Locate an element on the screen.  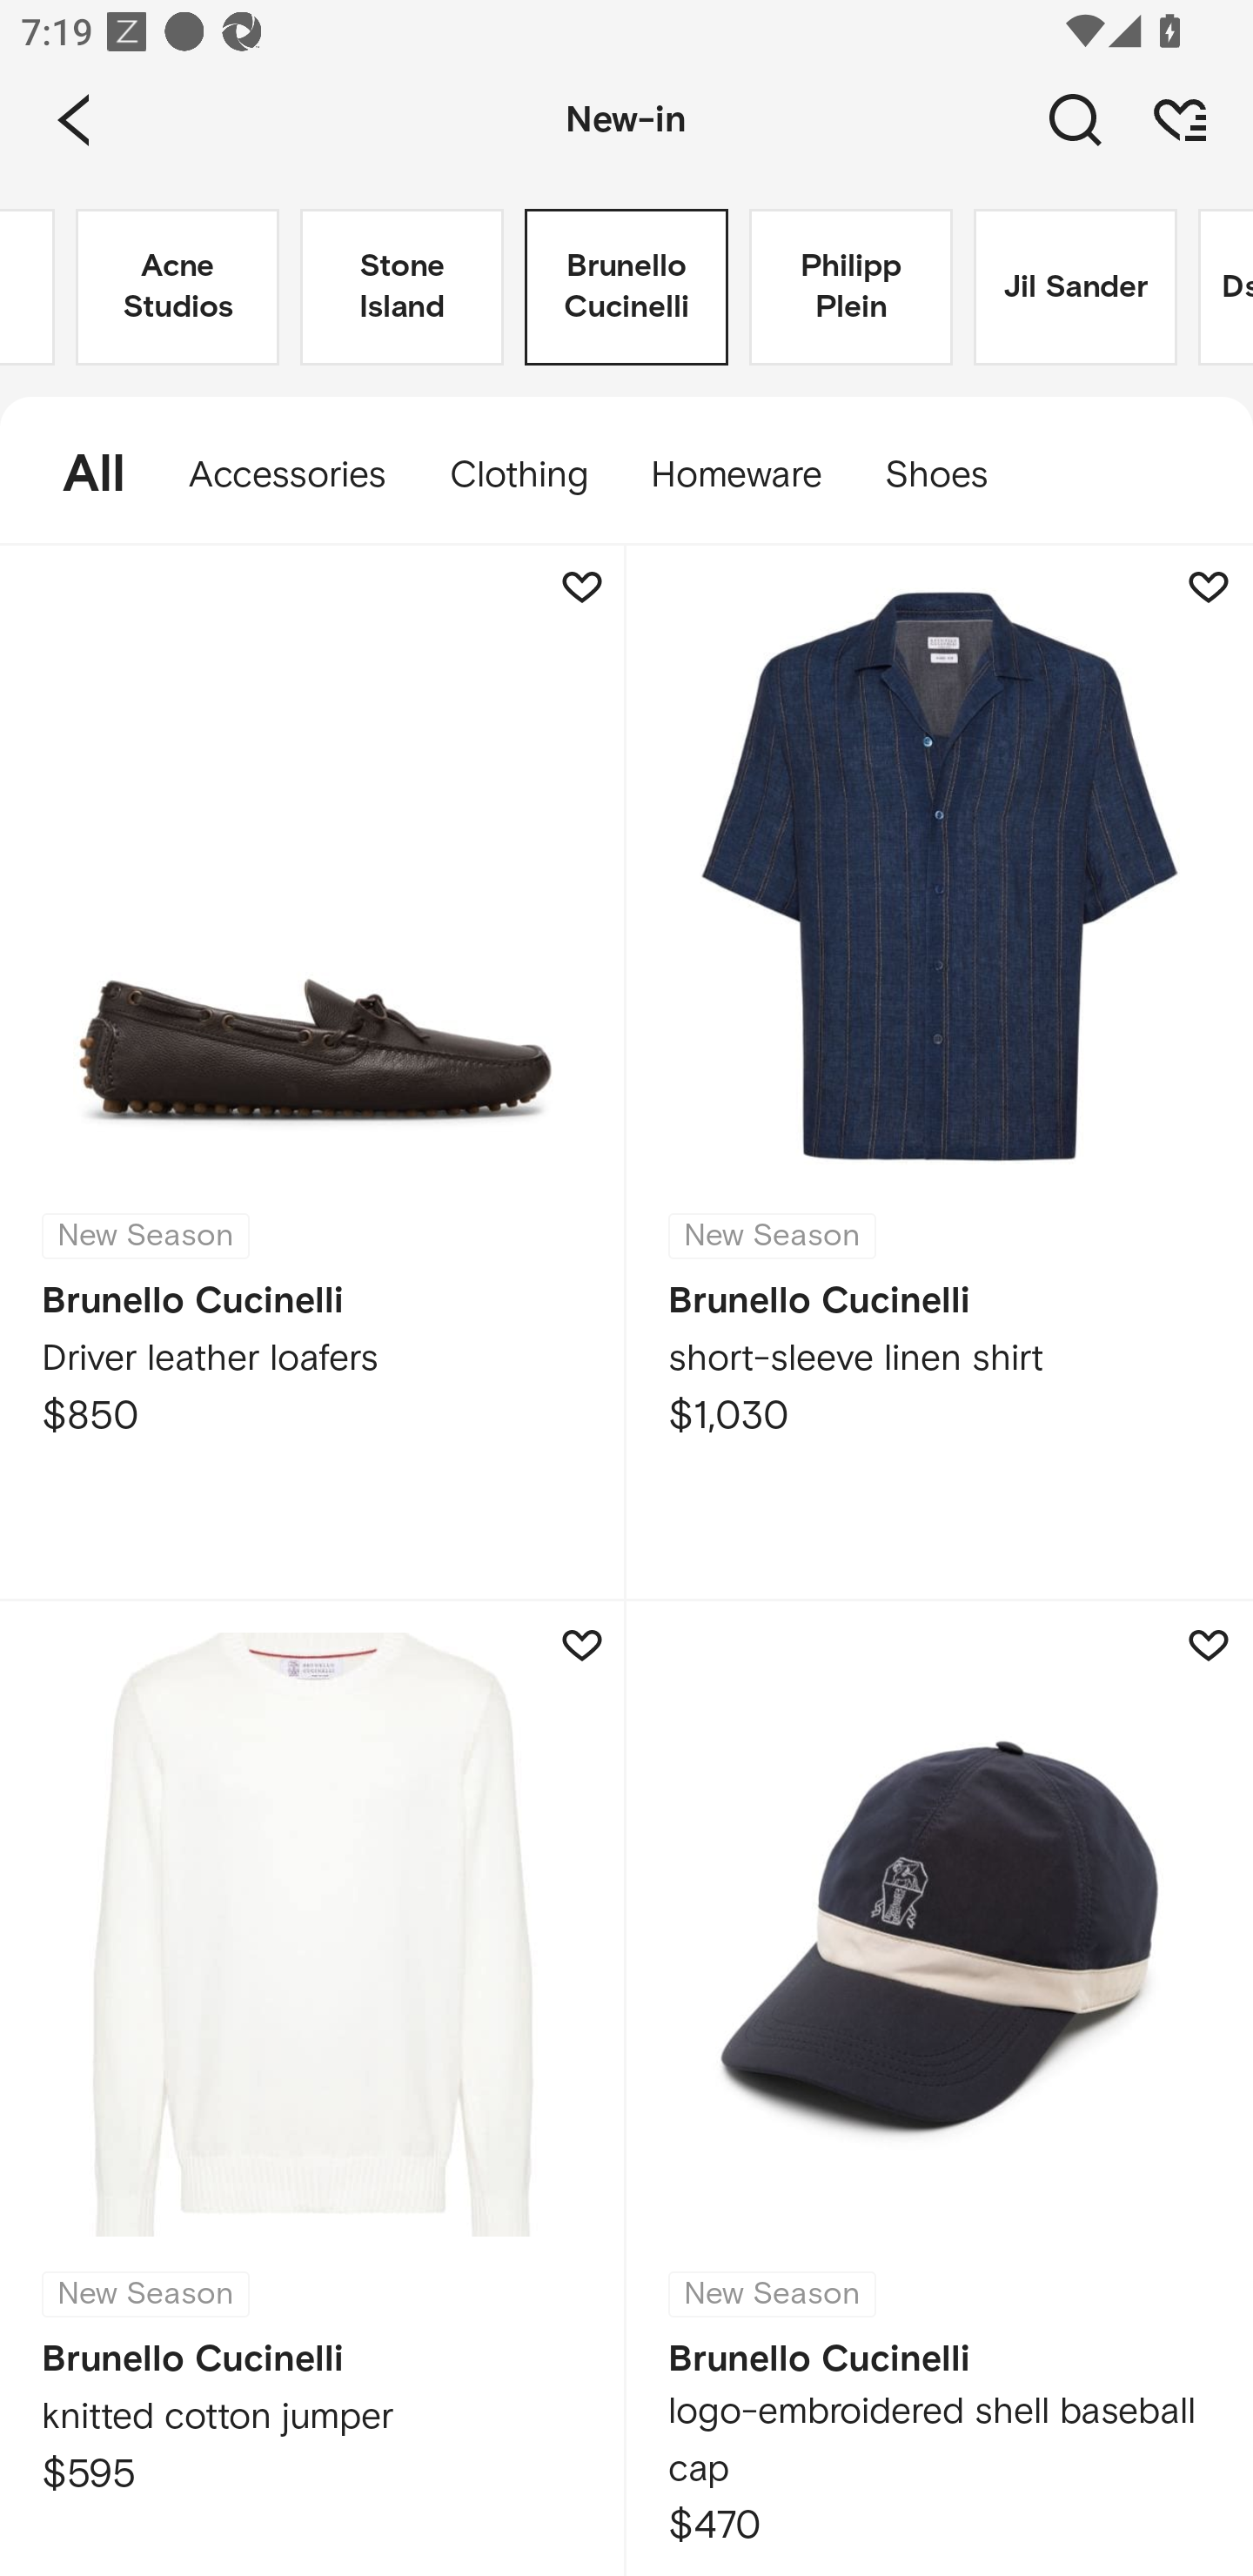
Acne Studios is located at coordinates (178, 287).